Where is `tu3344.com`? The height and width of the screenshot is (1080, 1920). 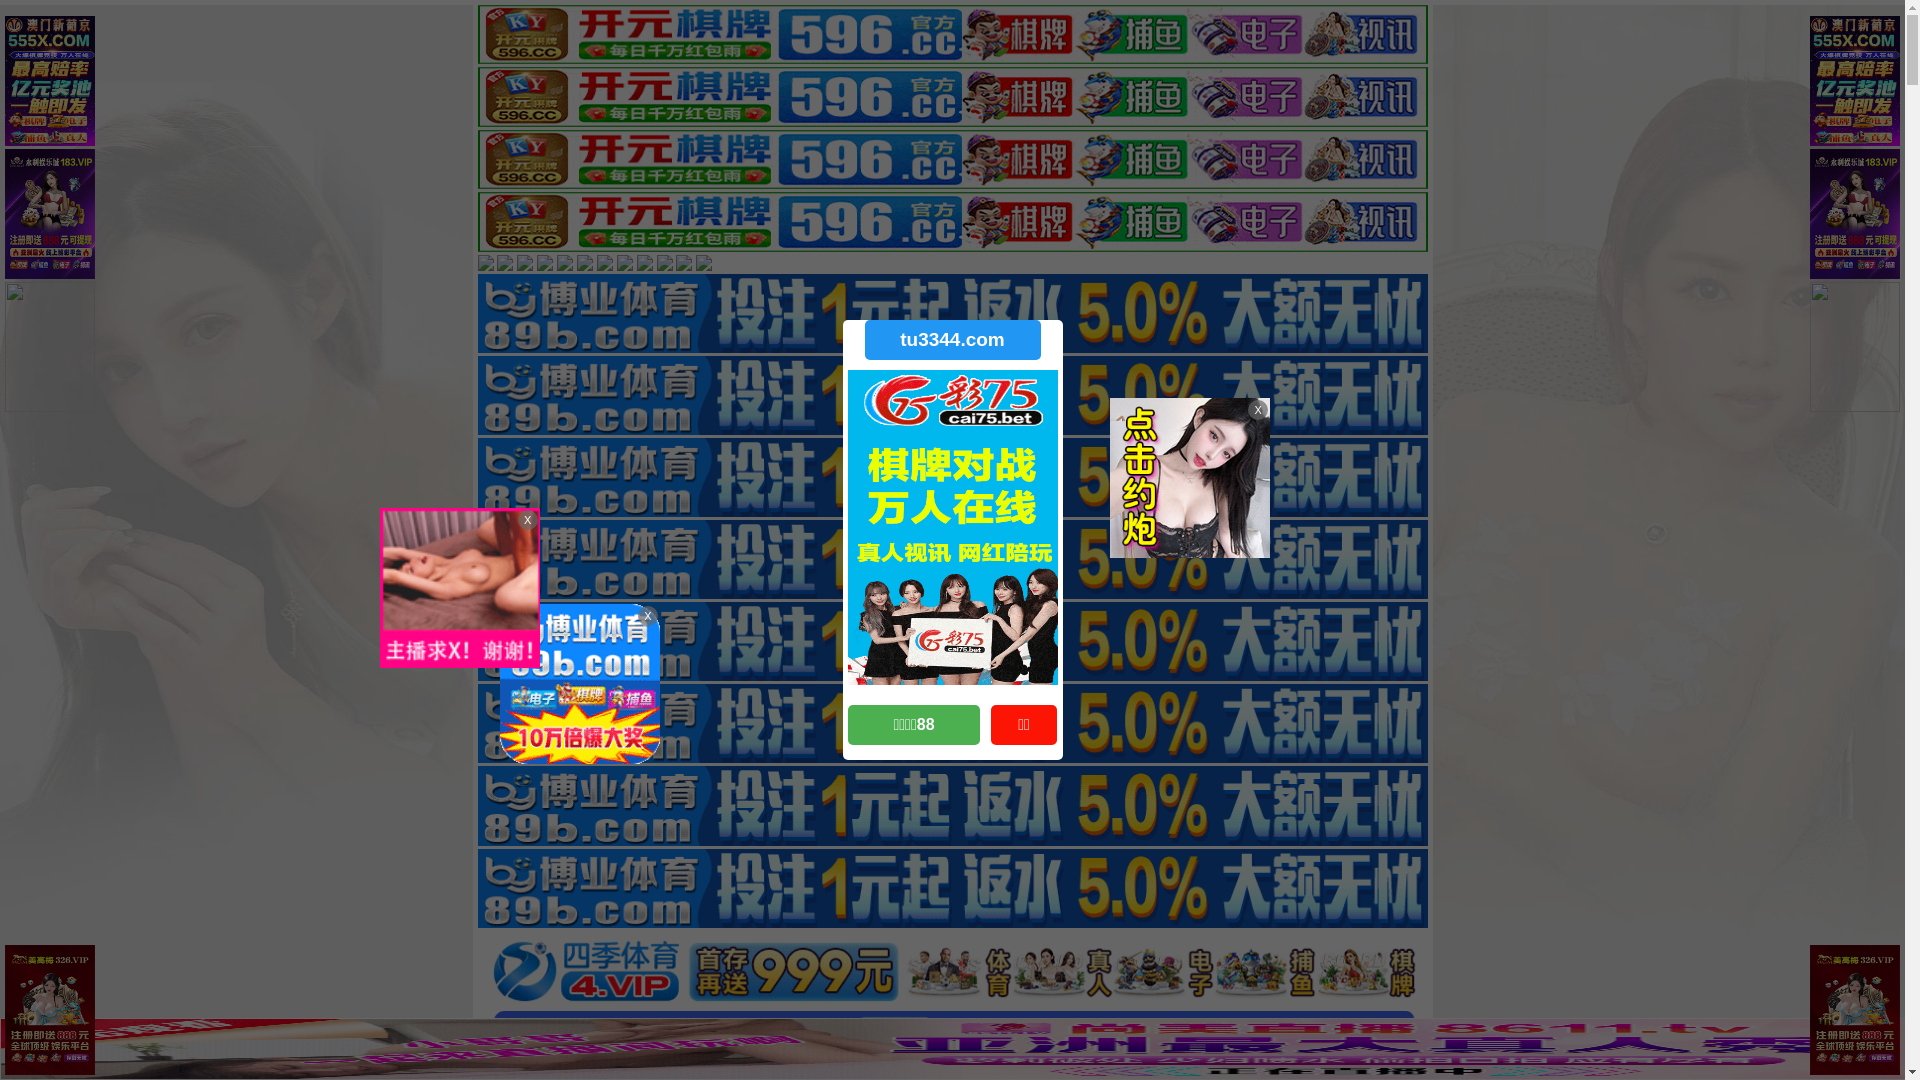 tu3344.com is located at coordinates (952, 340).